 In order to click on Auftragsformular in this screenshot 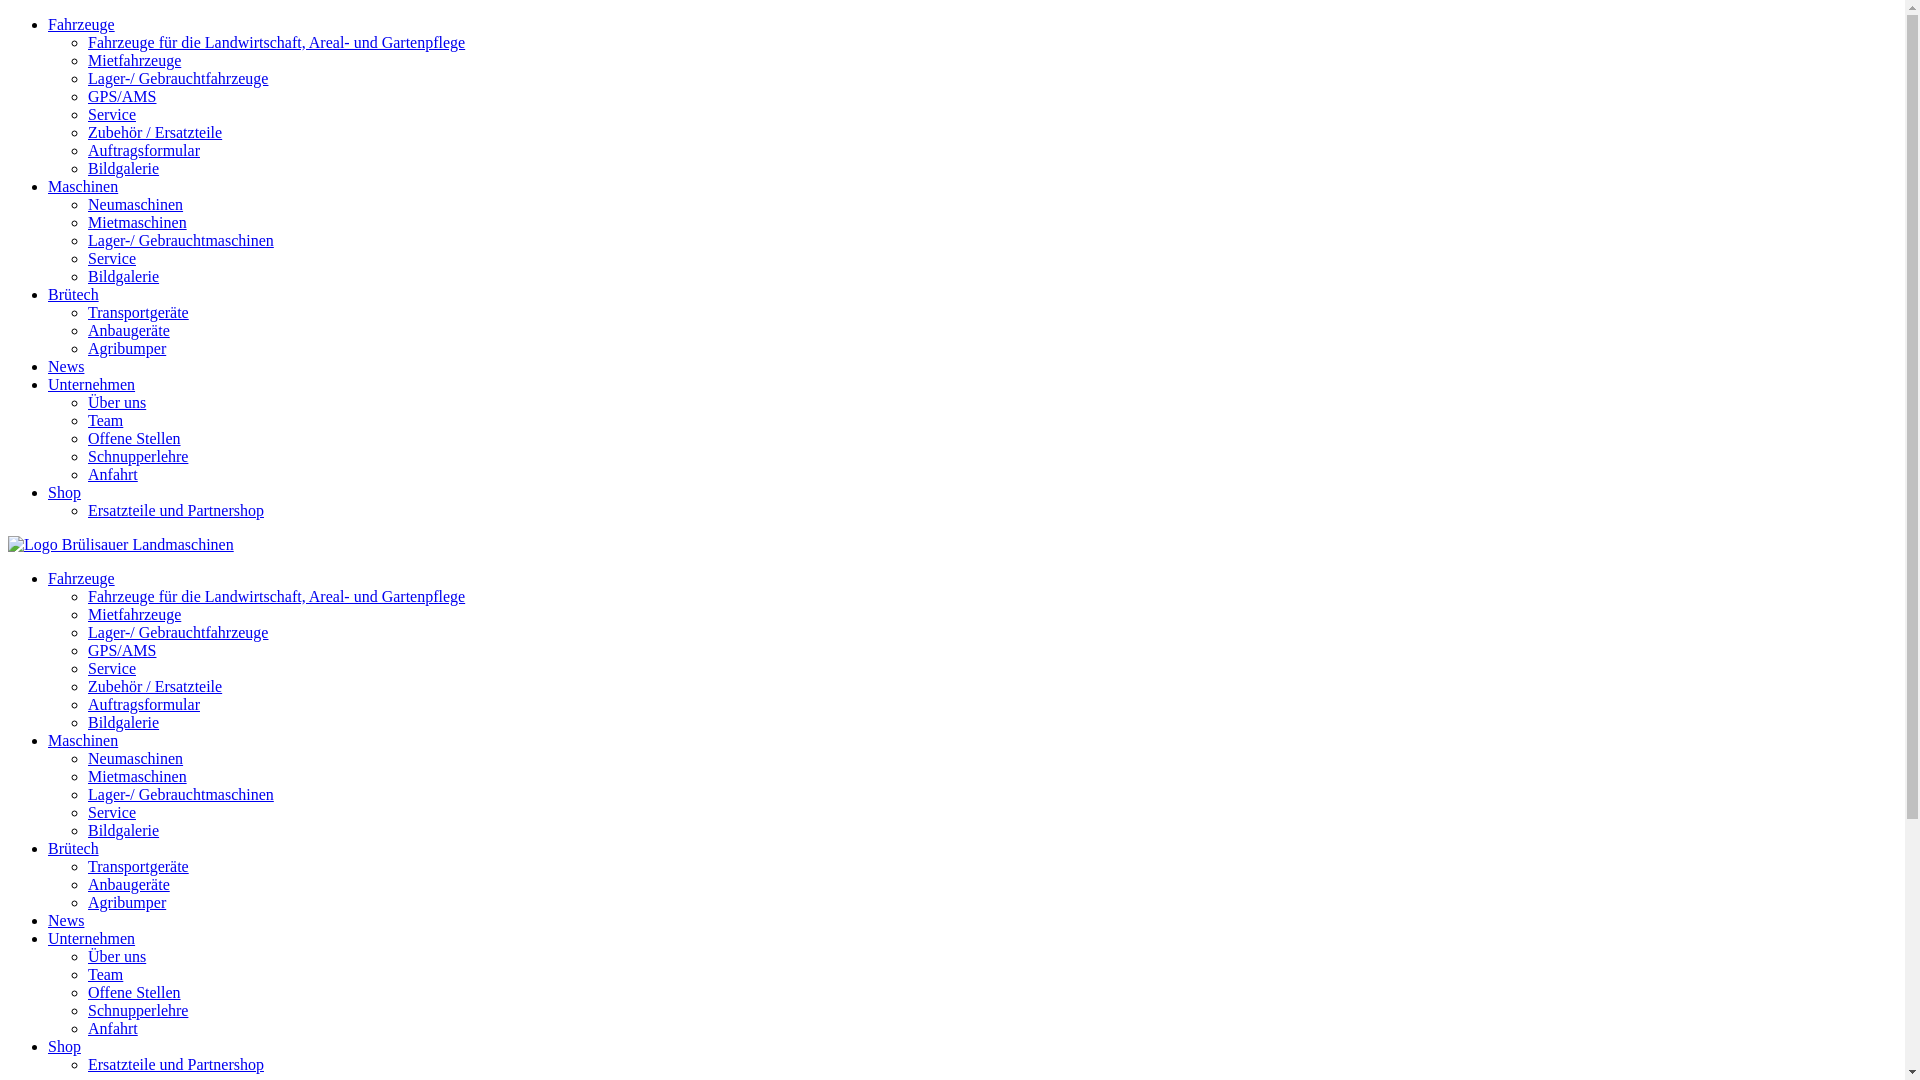, I will do `click(144, 704)`.